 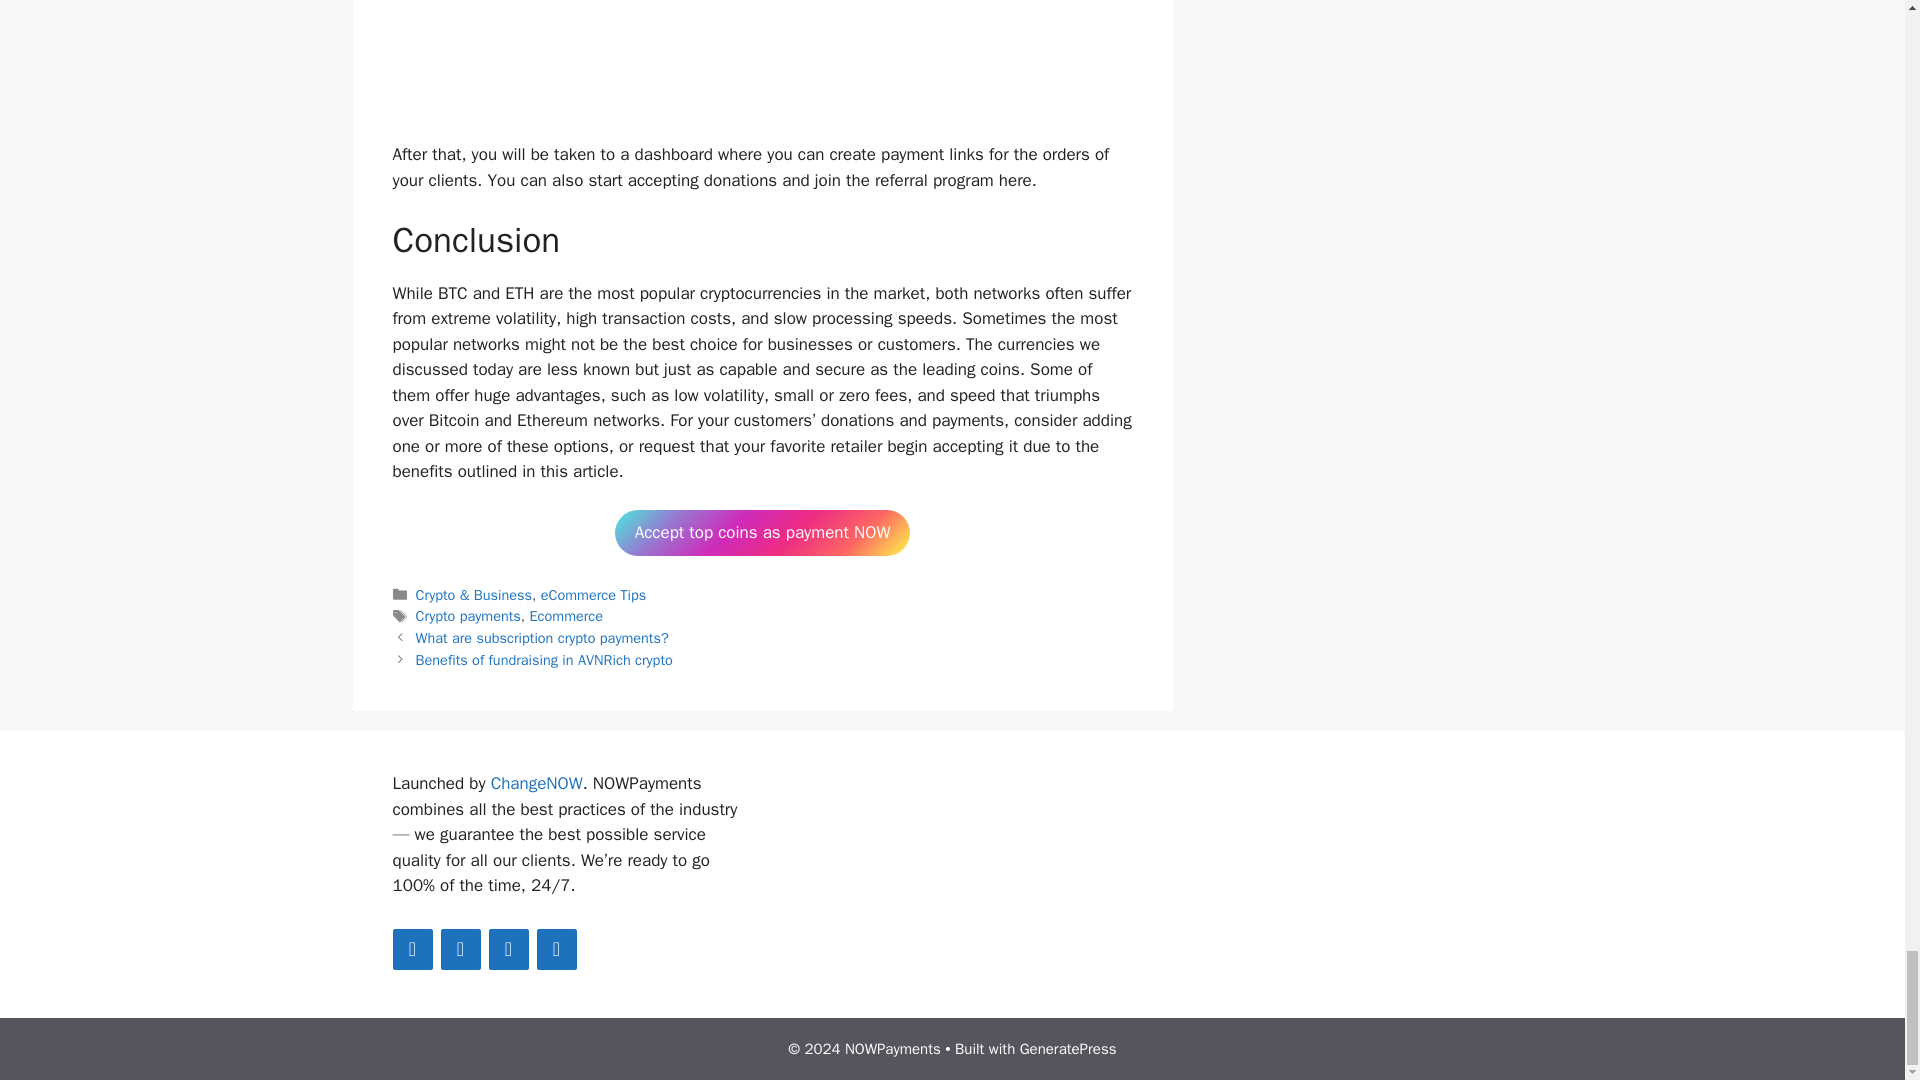 What do you see at coordinates (762, 532) in the screenshot?
I see `Accept top coins as payment NOW` at bounding box center [762, 532].